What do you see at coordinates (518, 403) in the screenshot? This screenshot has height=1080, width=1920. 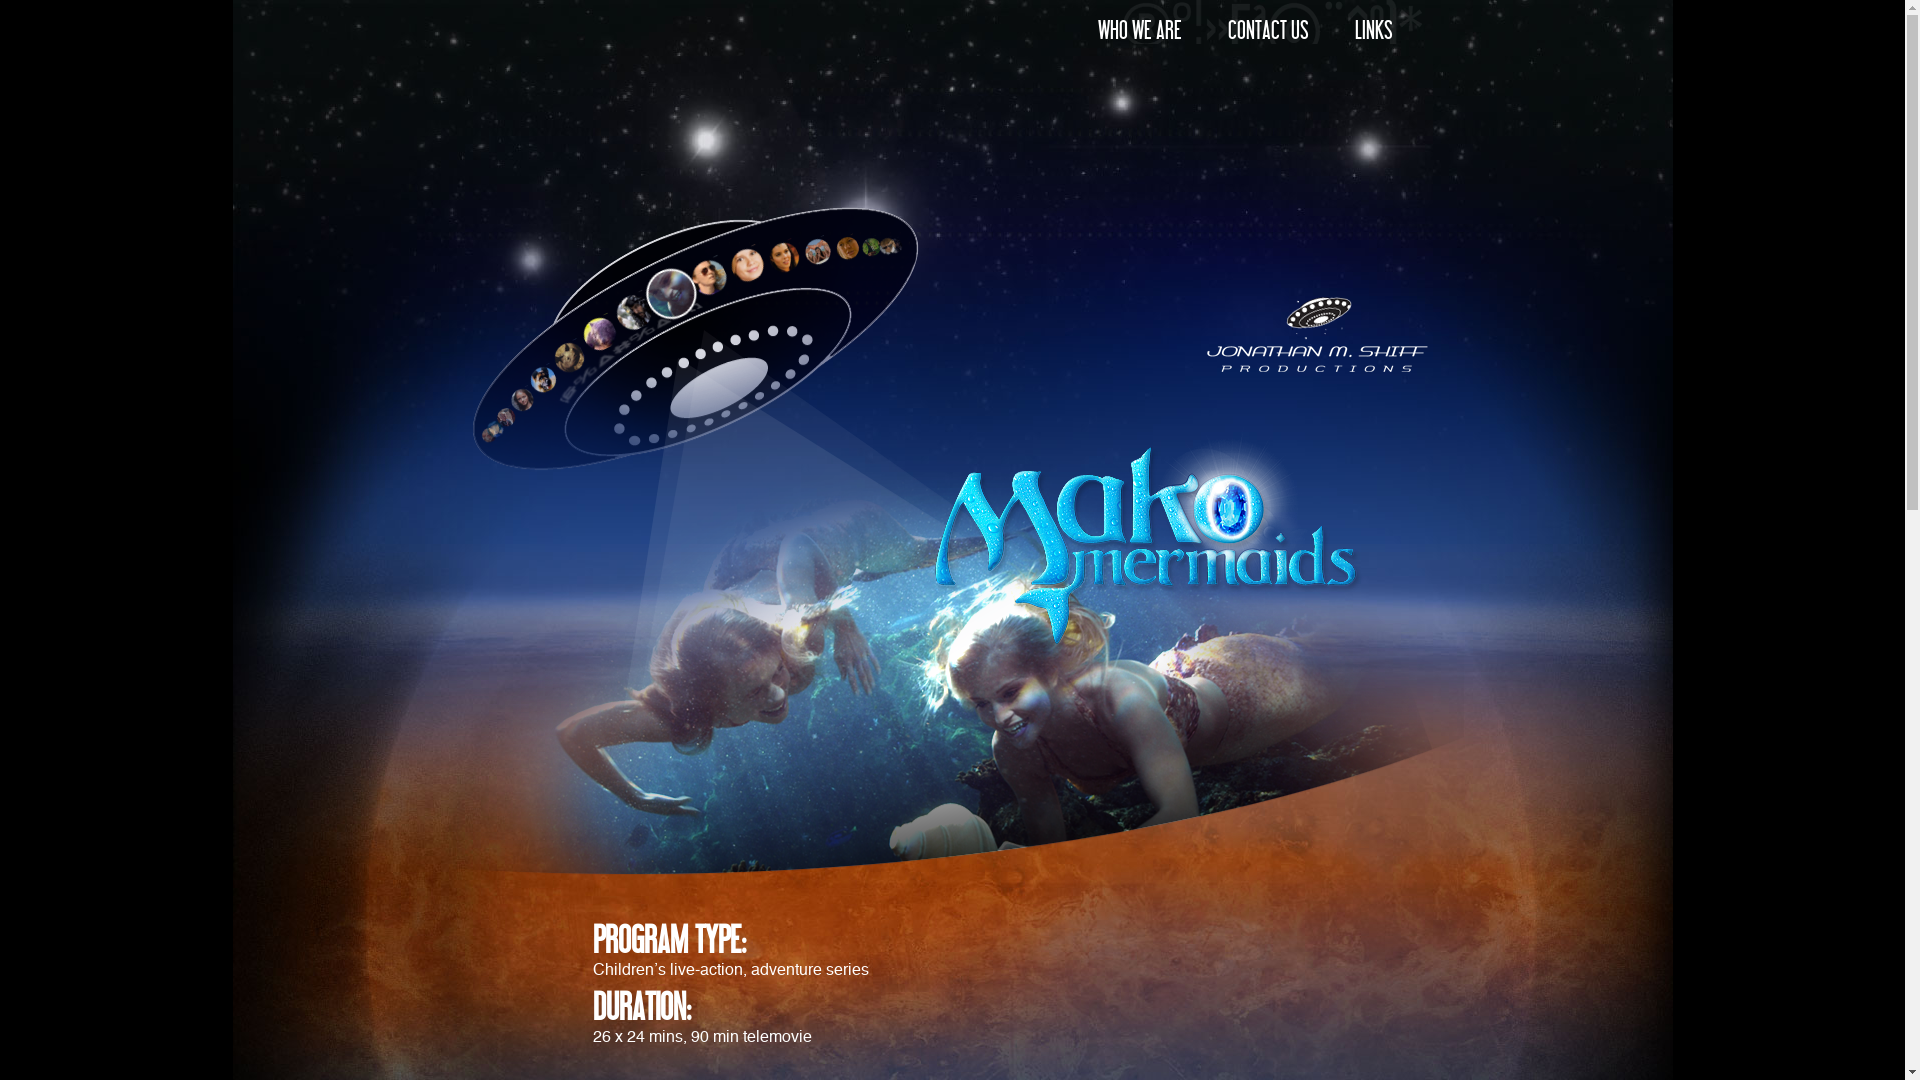 I see `Ocean Girl` at bounding box center [518, 403].